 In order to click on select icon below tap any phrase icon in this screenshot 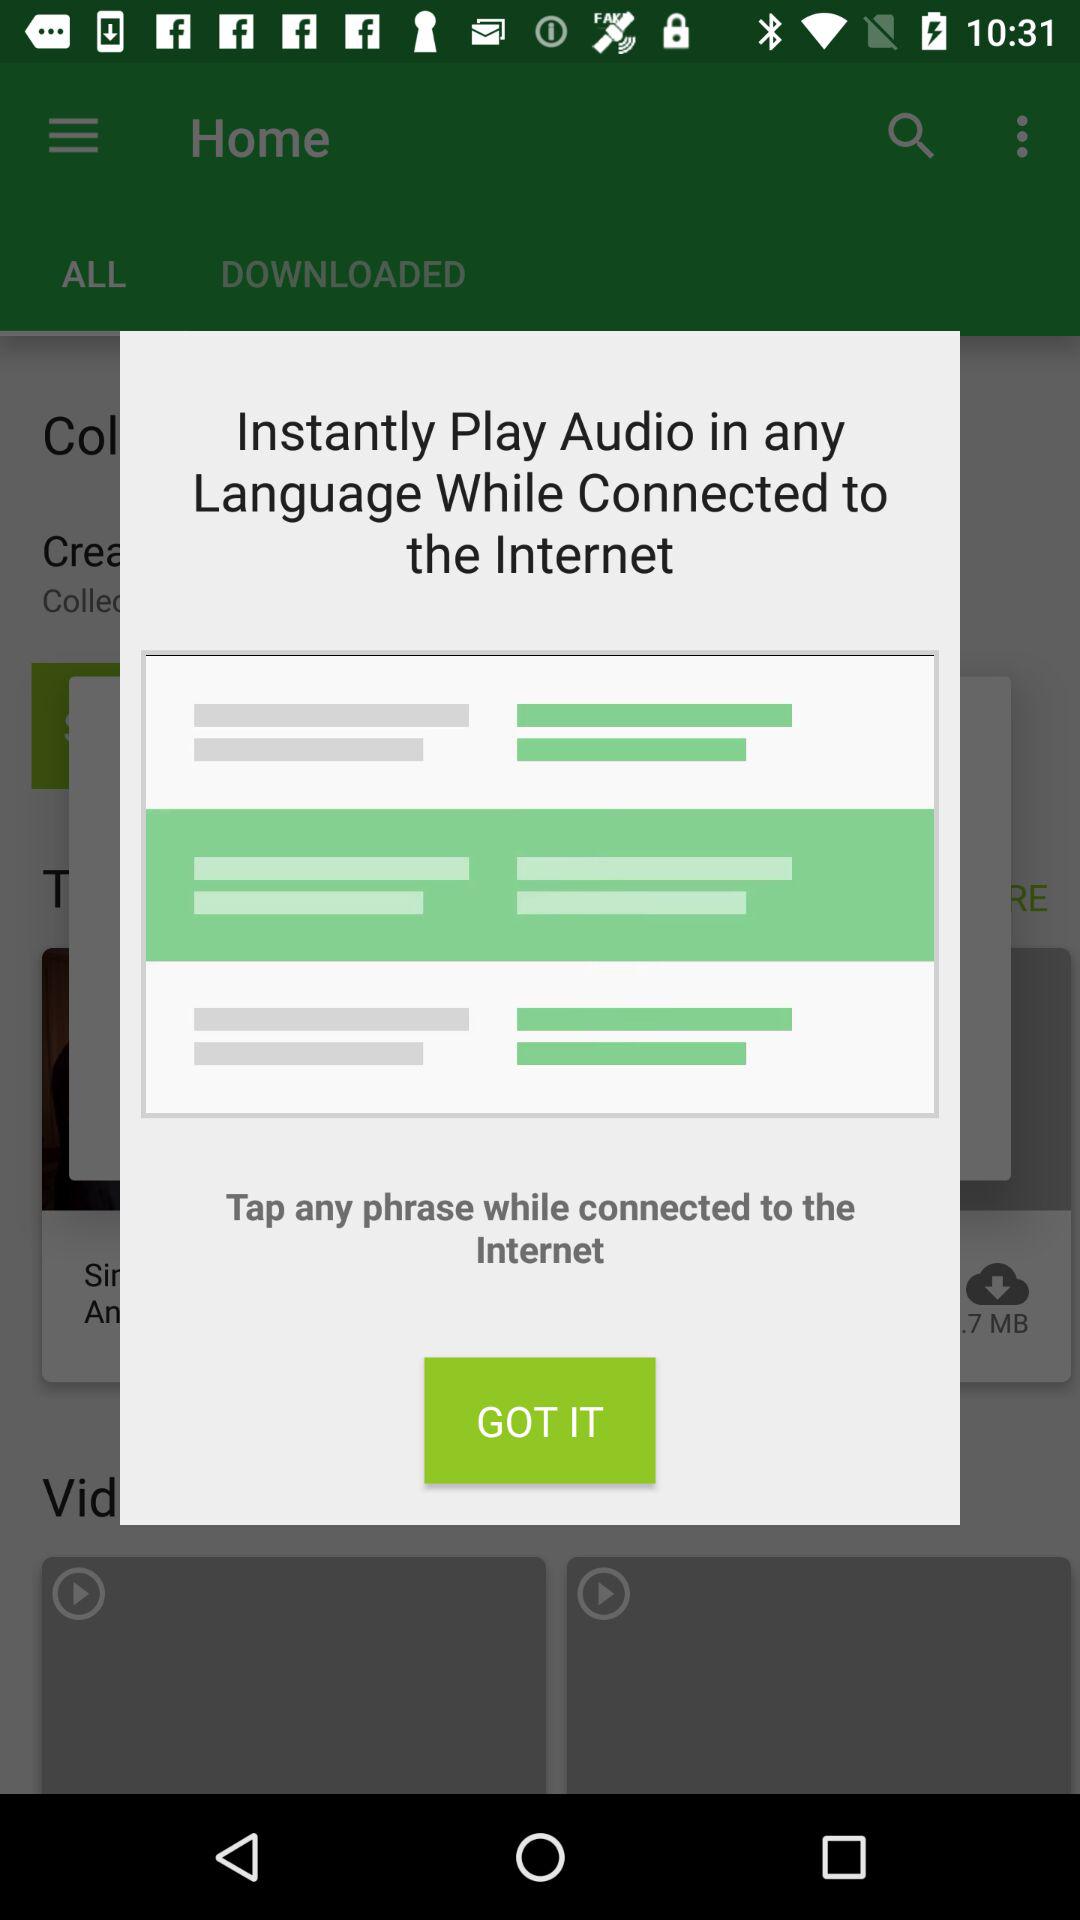, I will do `click(540, 1420)`.